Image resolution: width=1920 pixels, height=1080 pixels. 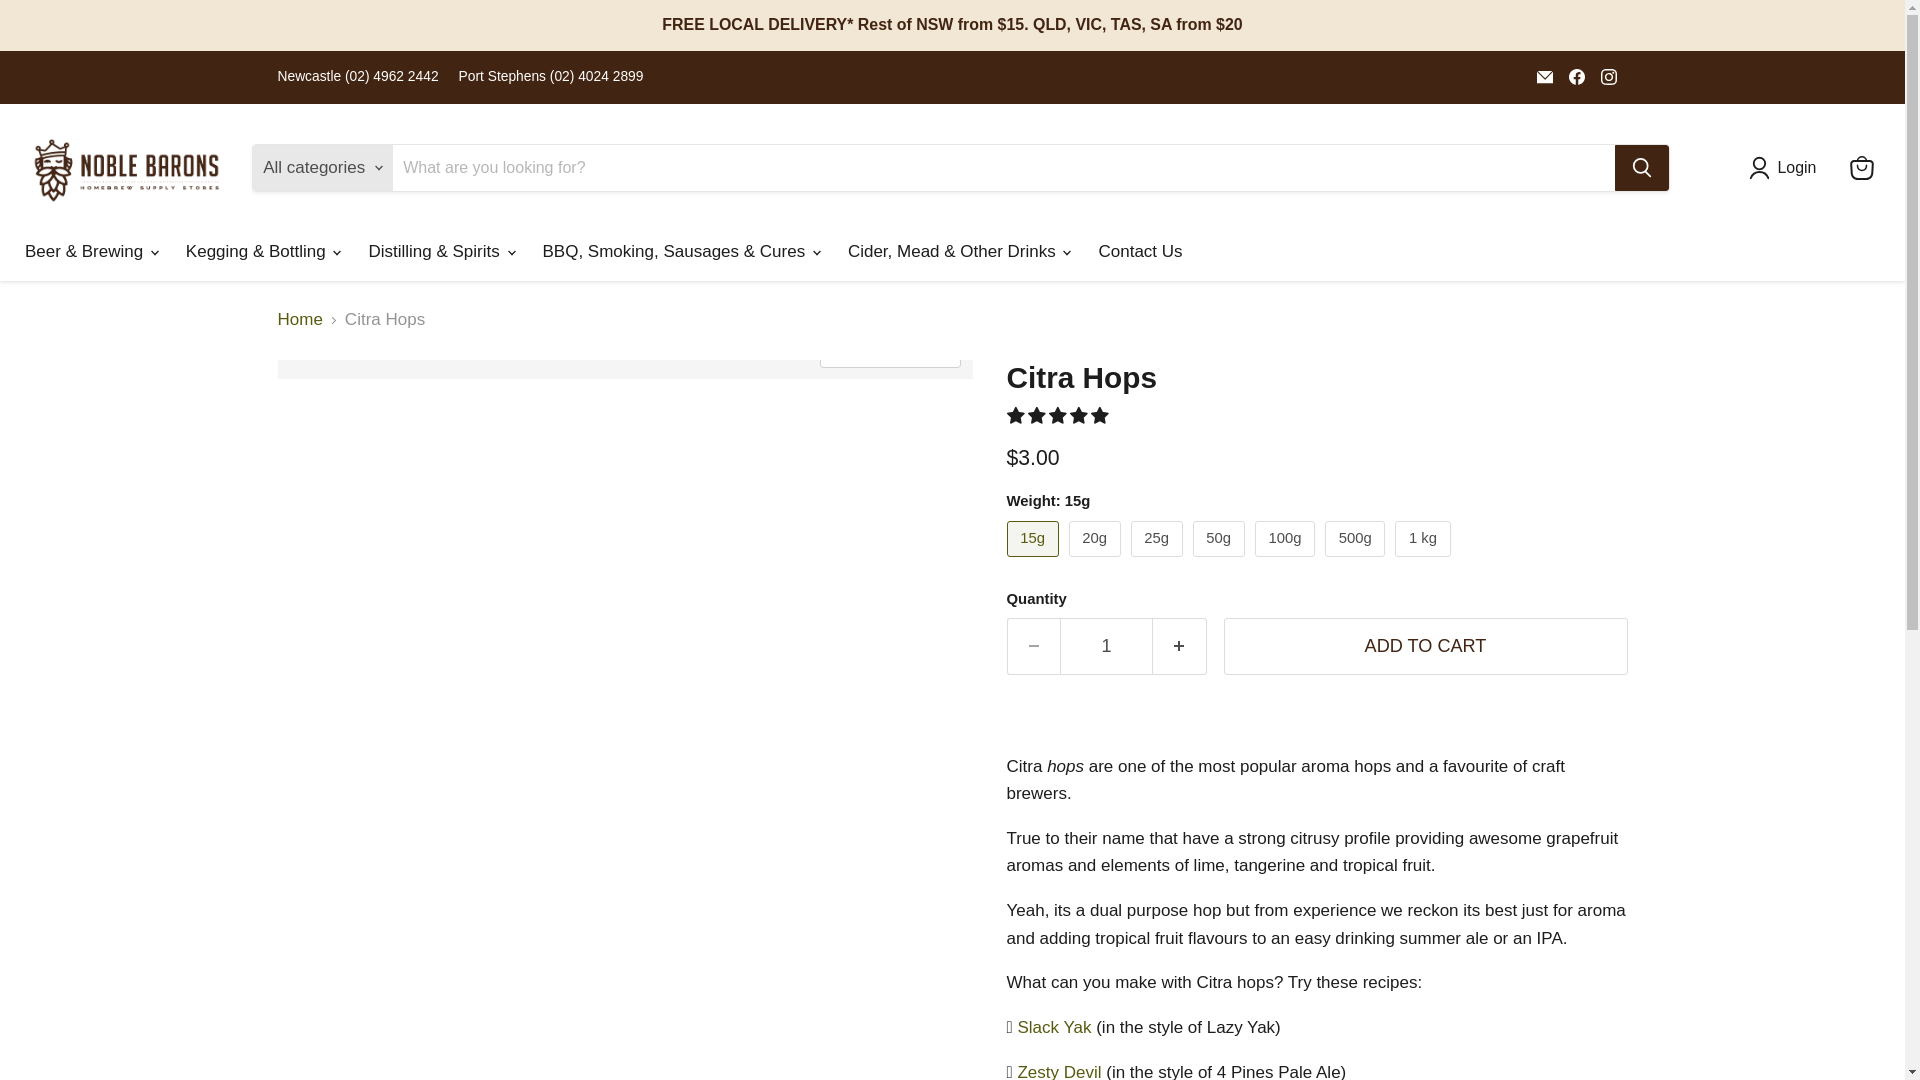 I want to click on Find us on Instagram, so click(x=1608, y=76).